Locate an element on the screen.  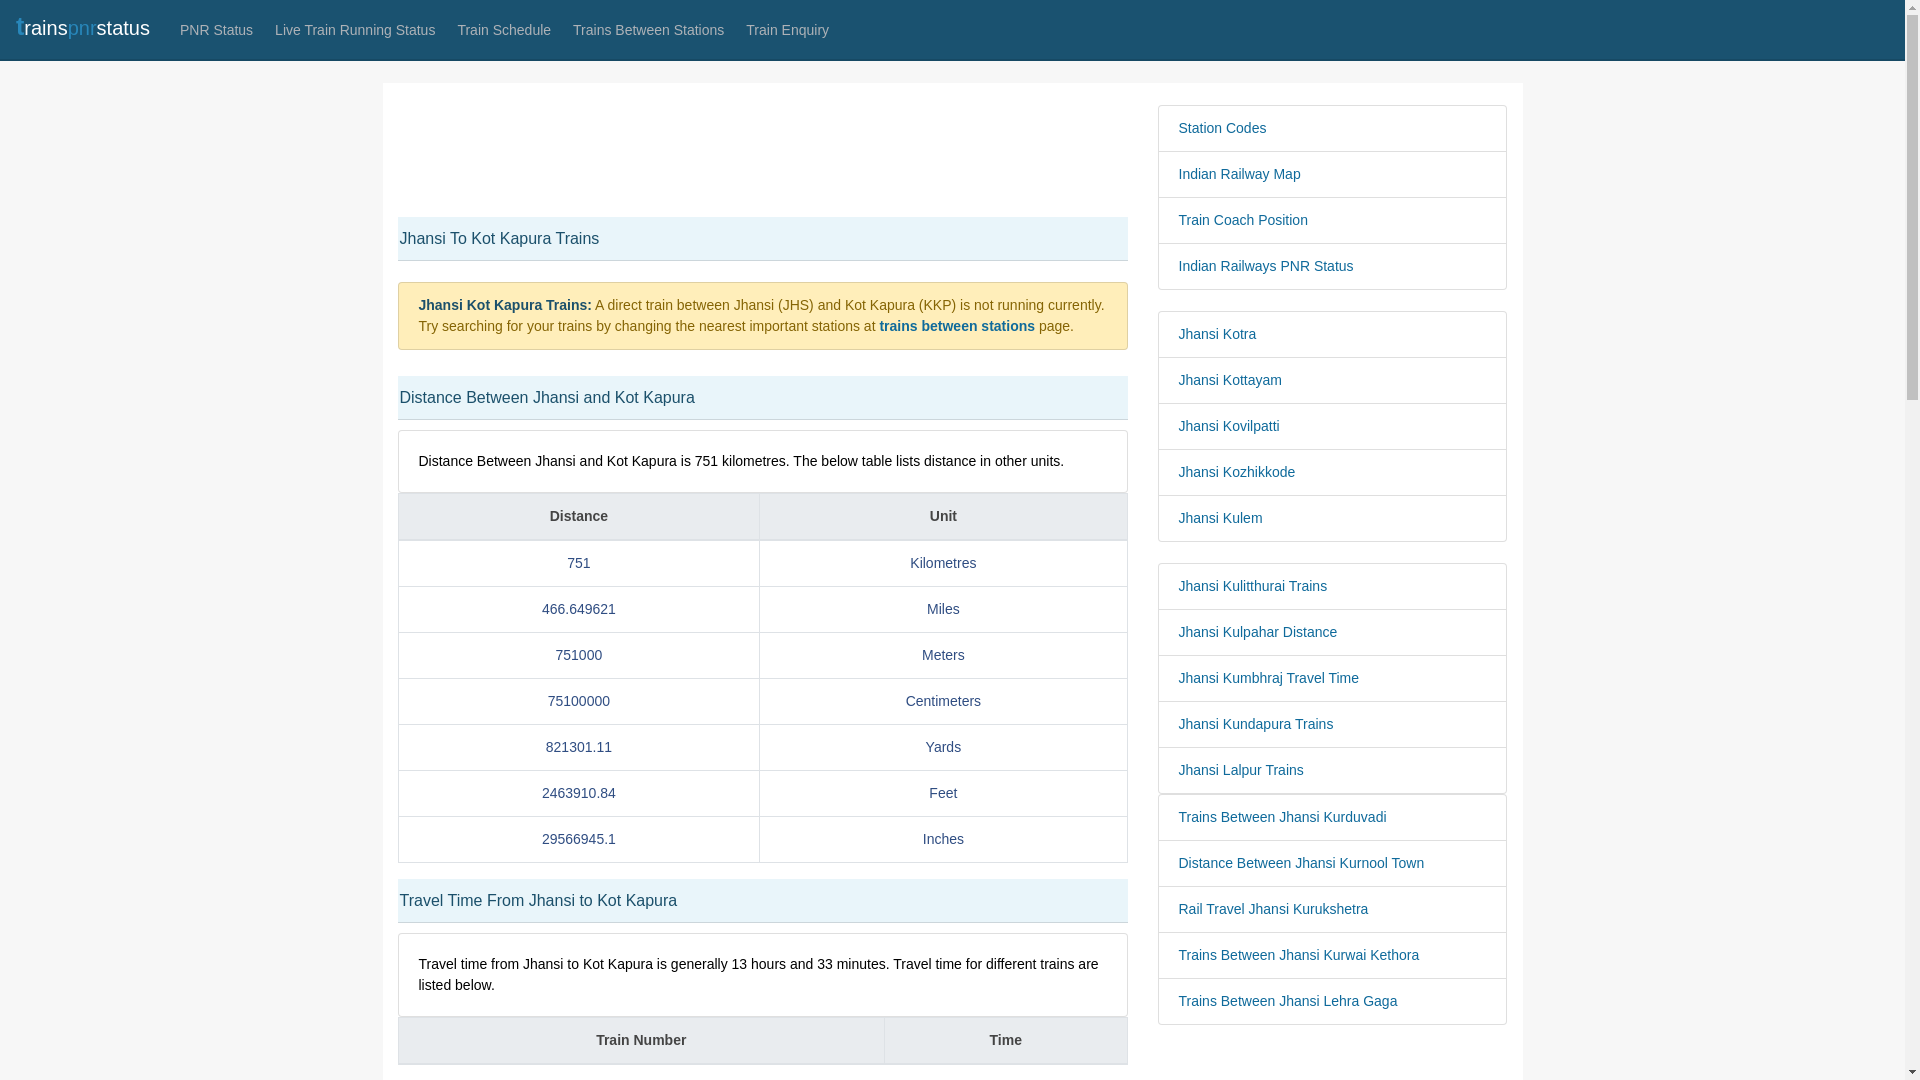
Indian Railway Map is located at coordinates (1332, 174).